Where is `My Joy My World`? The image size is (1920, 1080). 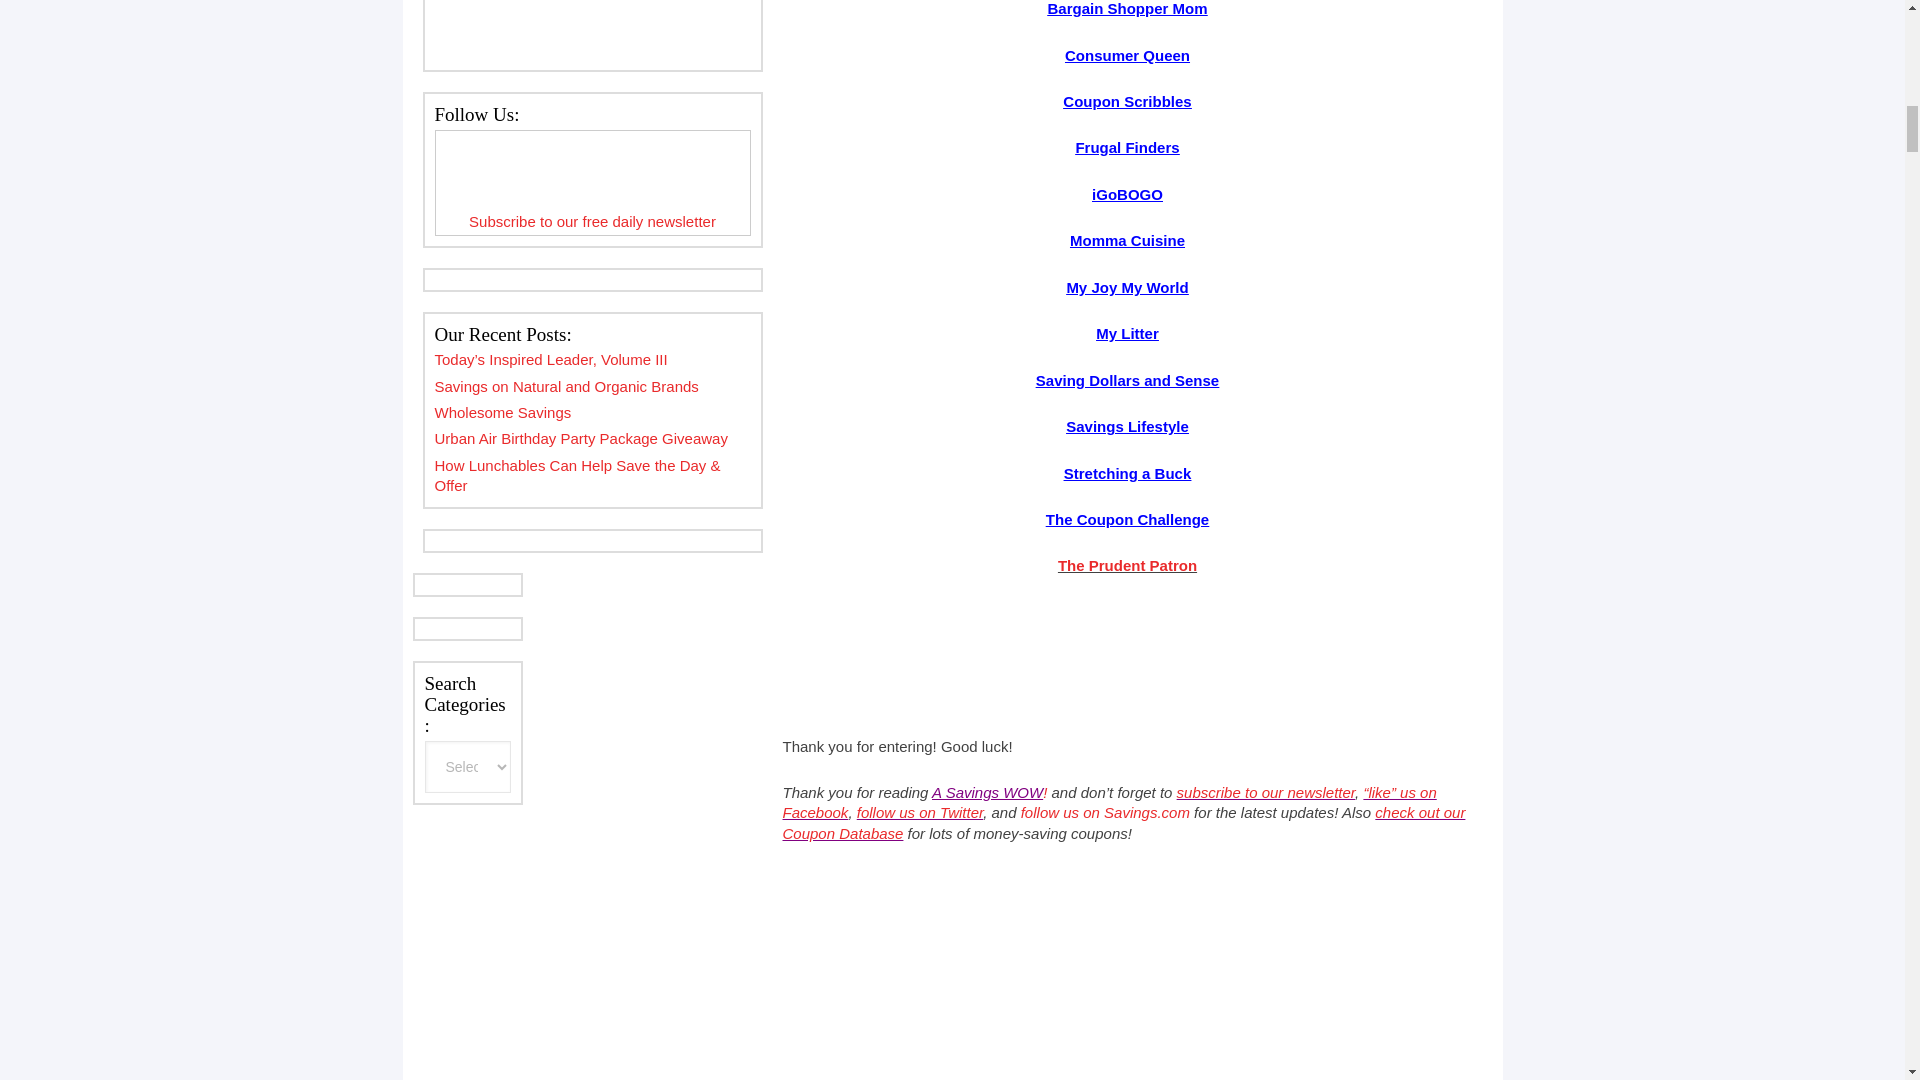 My Joy My World is located at coordinates (1126, 286).